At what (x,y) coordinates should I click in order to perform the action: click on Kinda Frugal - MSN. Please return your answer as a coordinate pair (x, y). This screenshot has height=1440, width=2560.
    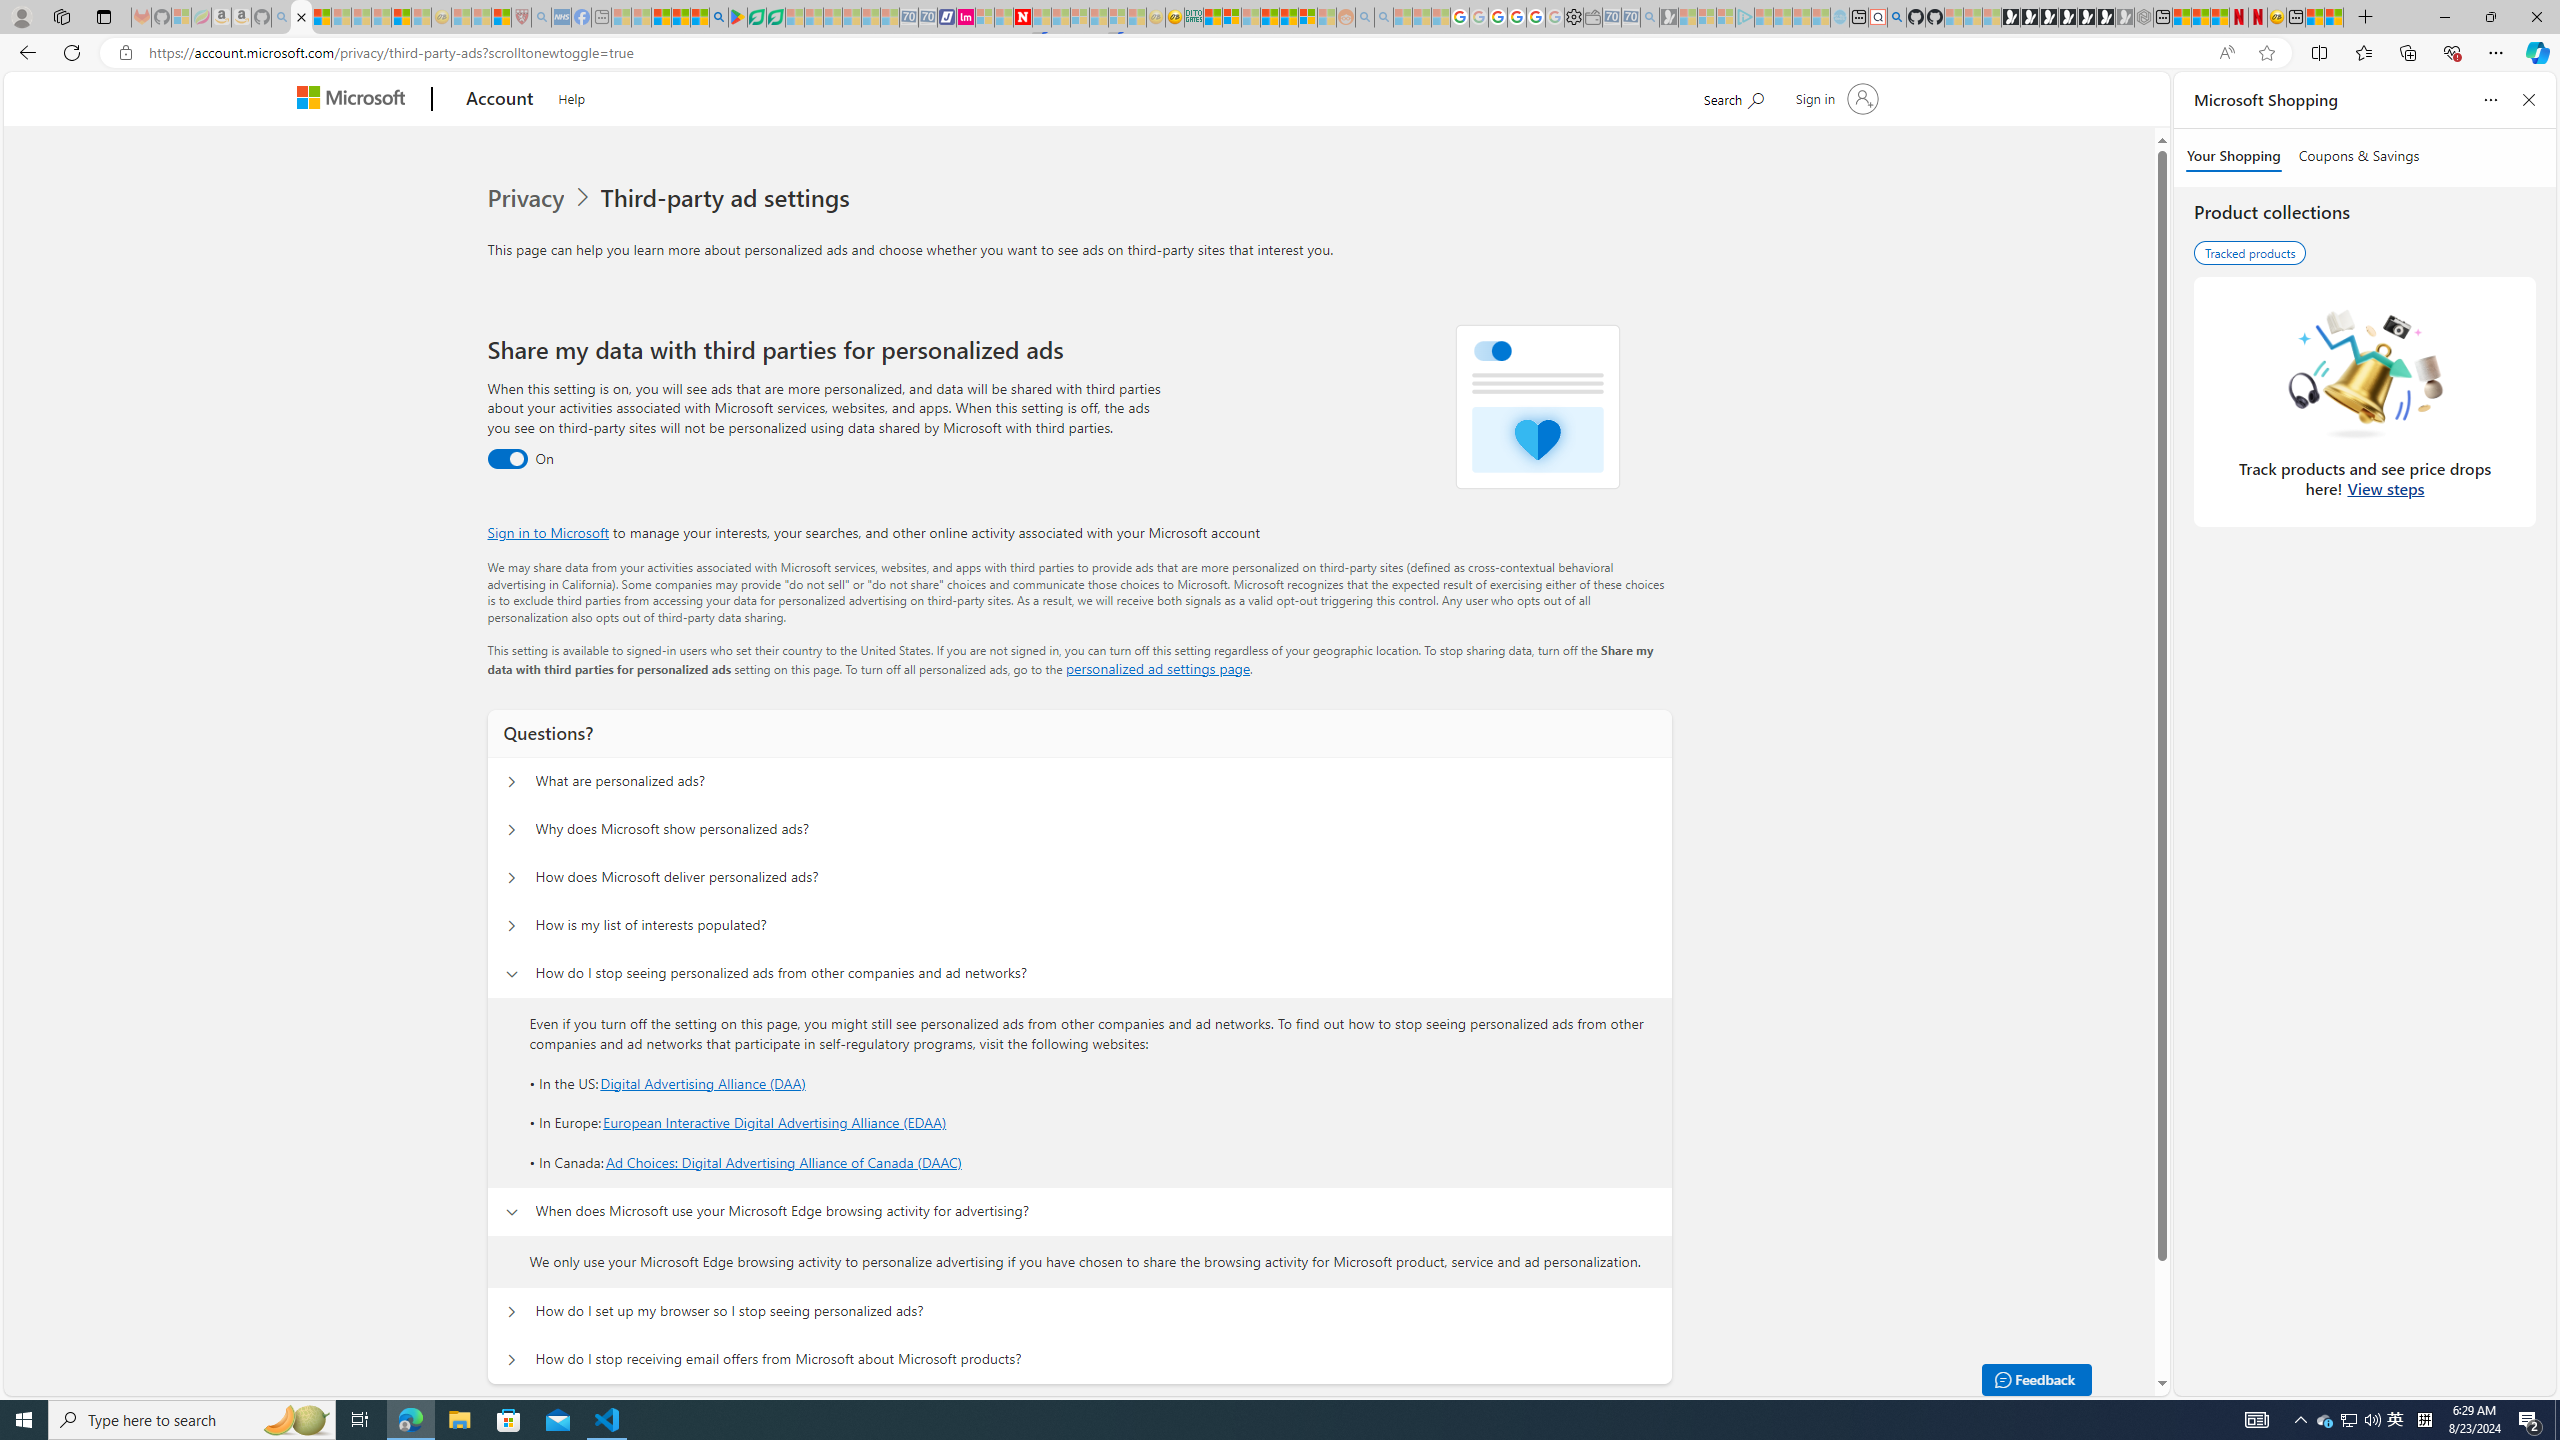
    Looking at the image, I should click on (1288, 17).